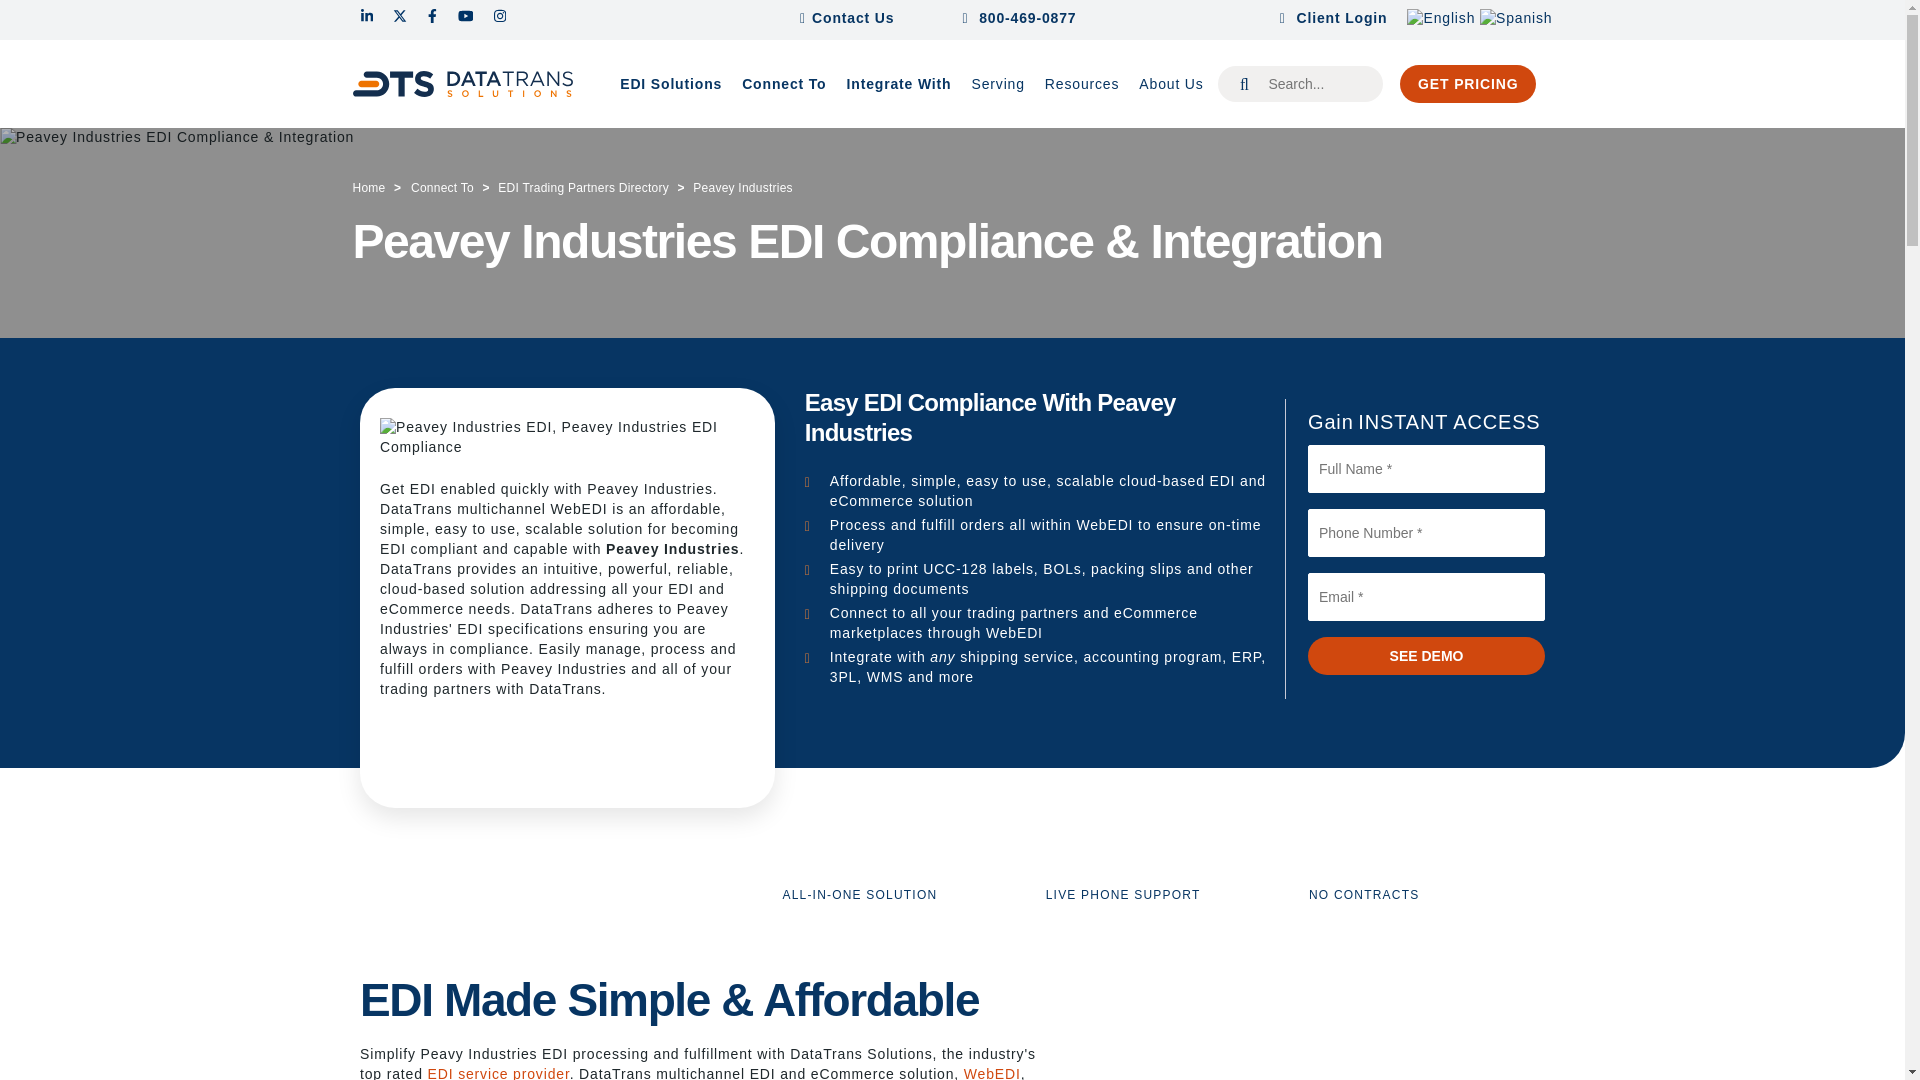  I want to click on English, so click(1440, 17).